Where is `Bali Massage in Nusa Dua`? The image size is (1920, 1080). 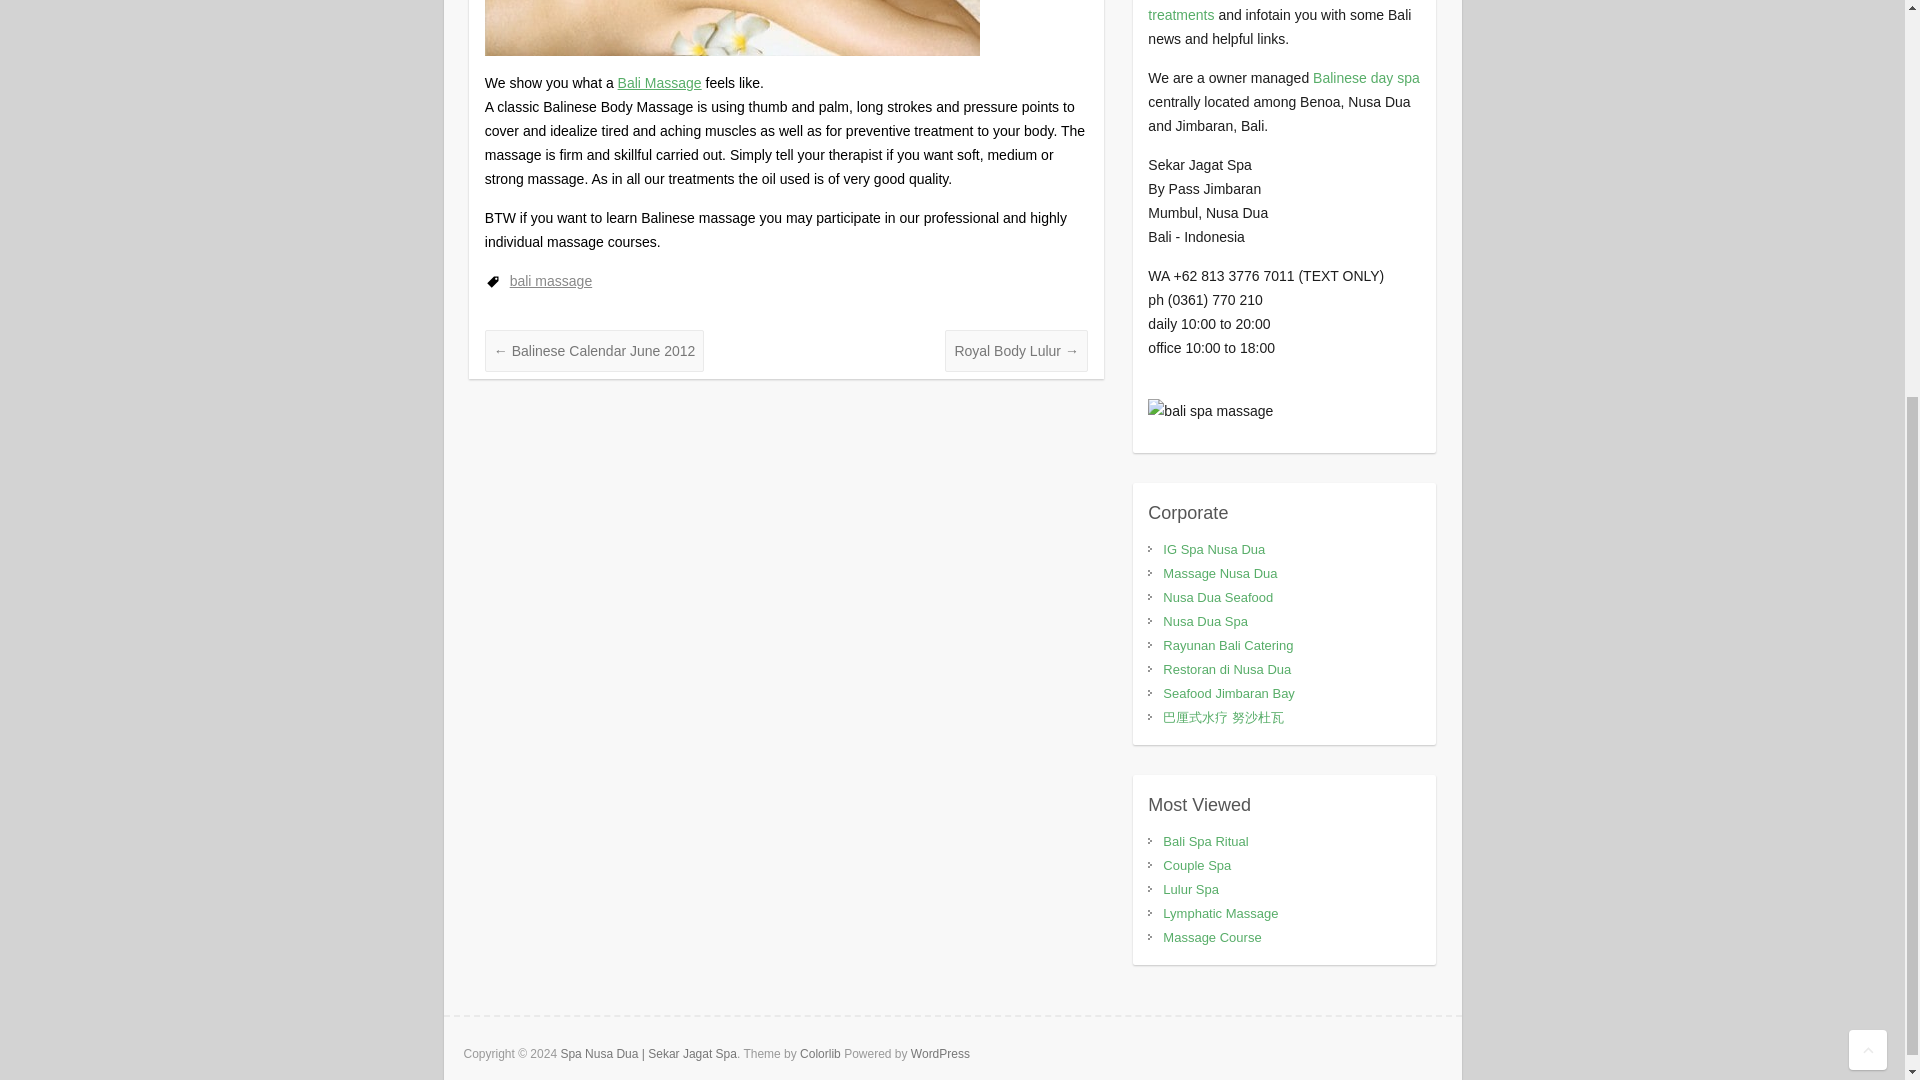
Bali Massage in Nusa Dua is located at coordinates (1220, 573).